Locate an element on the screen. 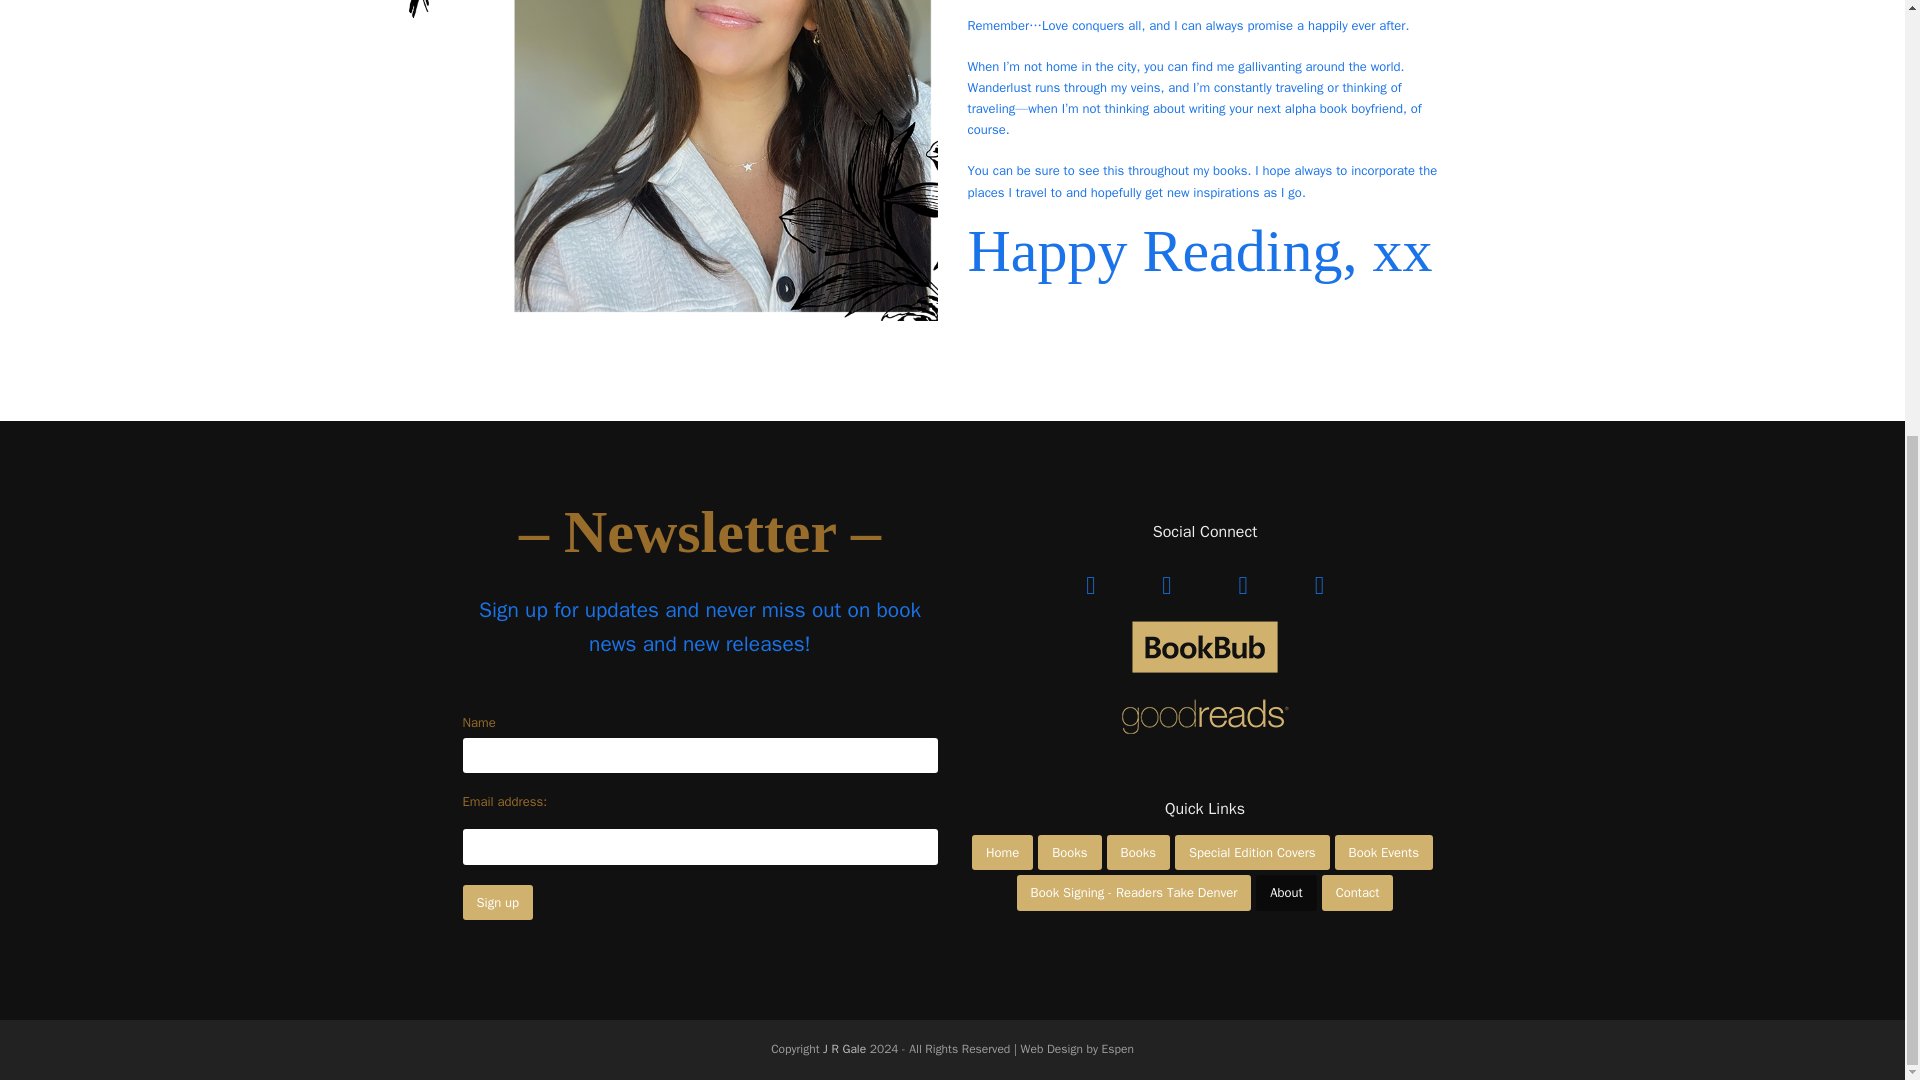 The height and width of the screenshot is (1080, 1920). Book Events is located at coordinates (1383, 852).